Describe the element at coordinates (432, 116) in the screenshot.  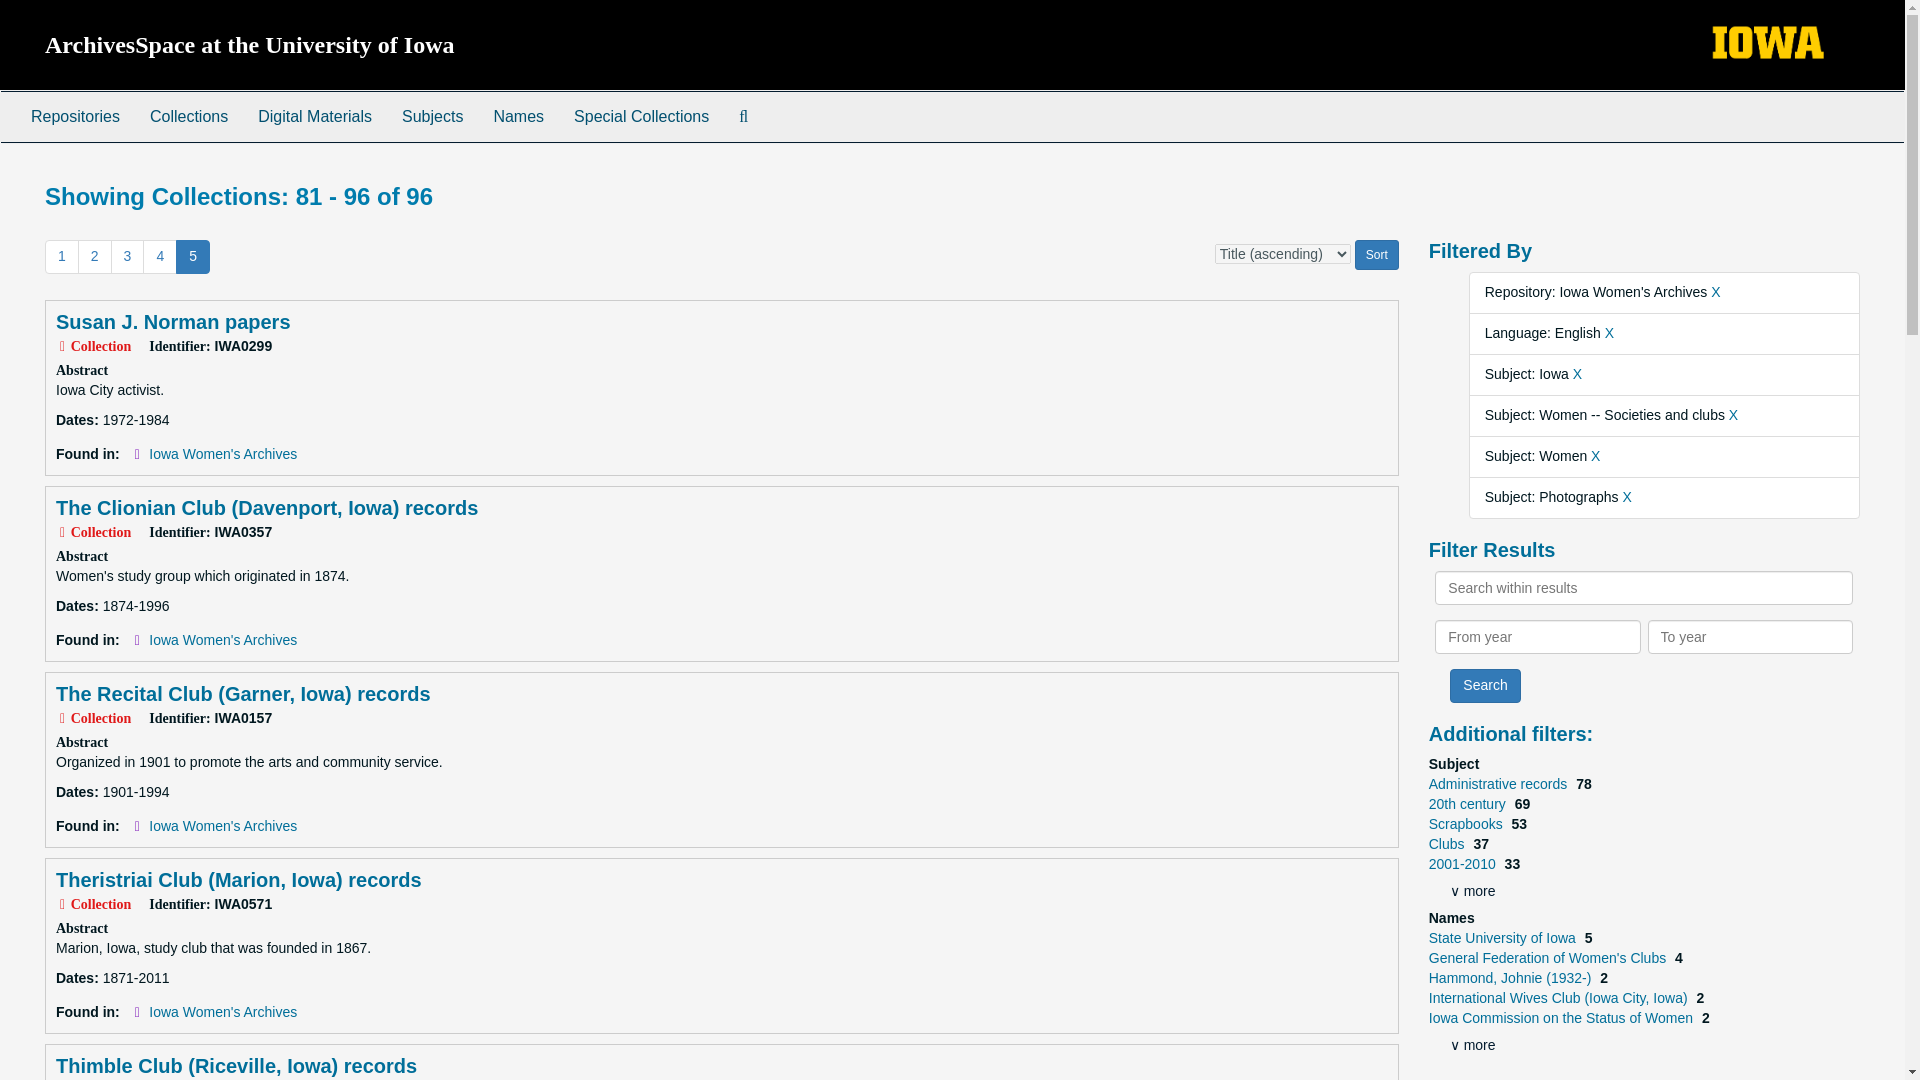
I see `Subjects` at that location.